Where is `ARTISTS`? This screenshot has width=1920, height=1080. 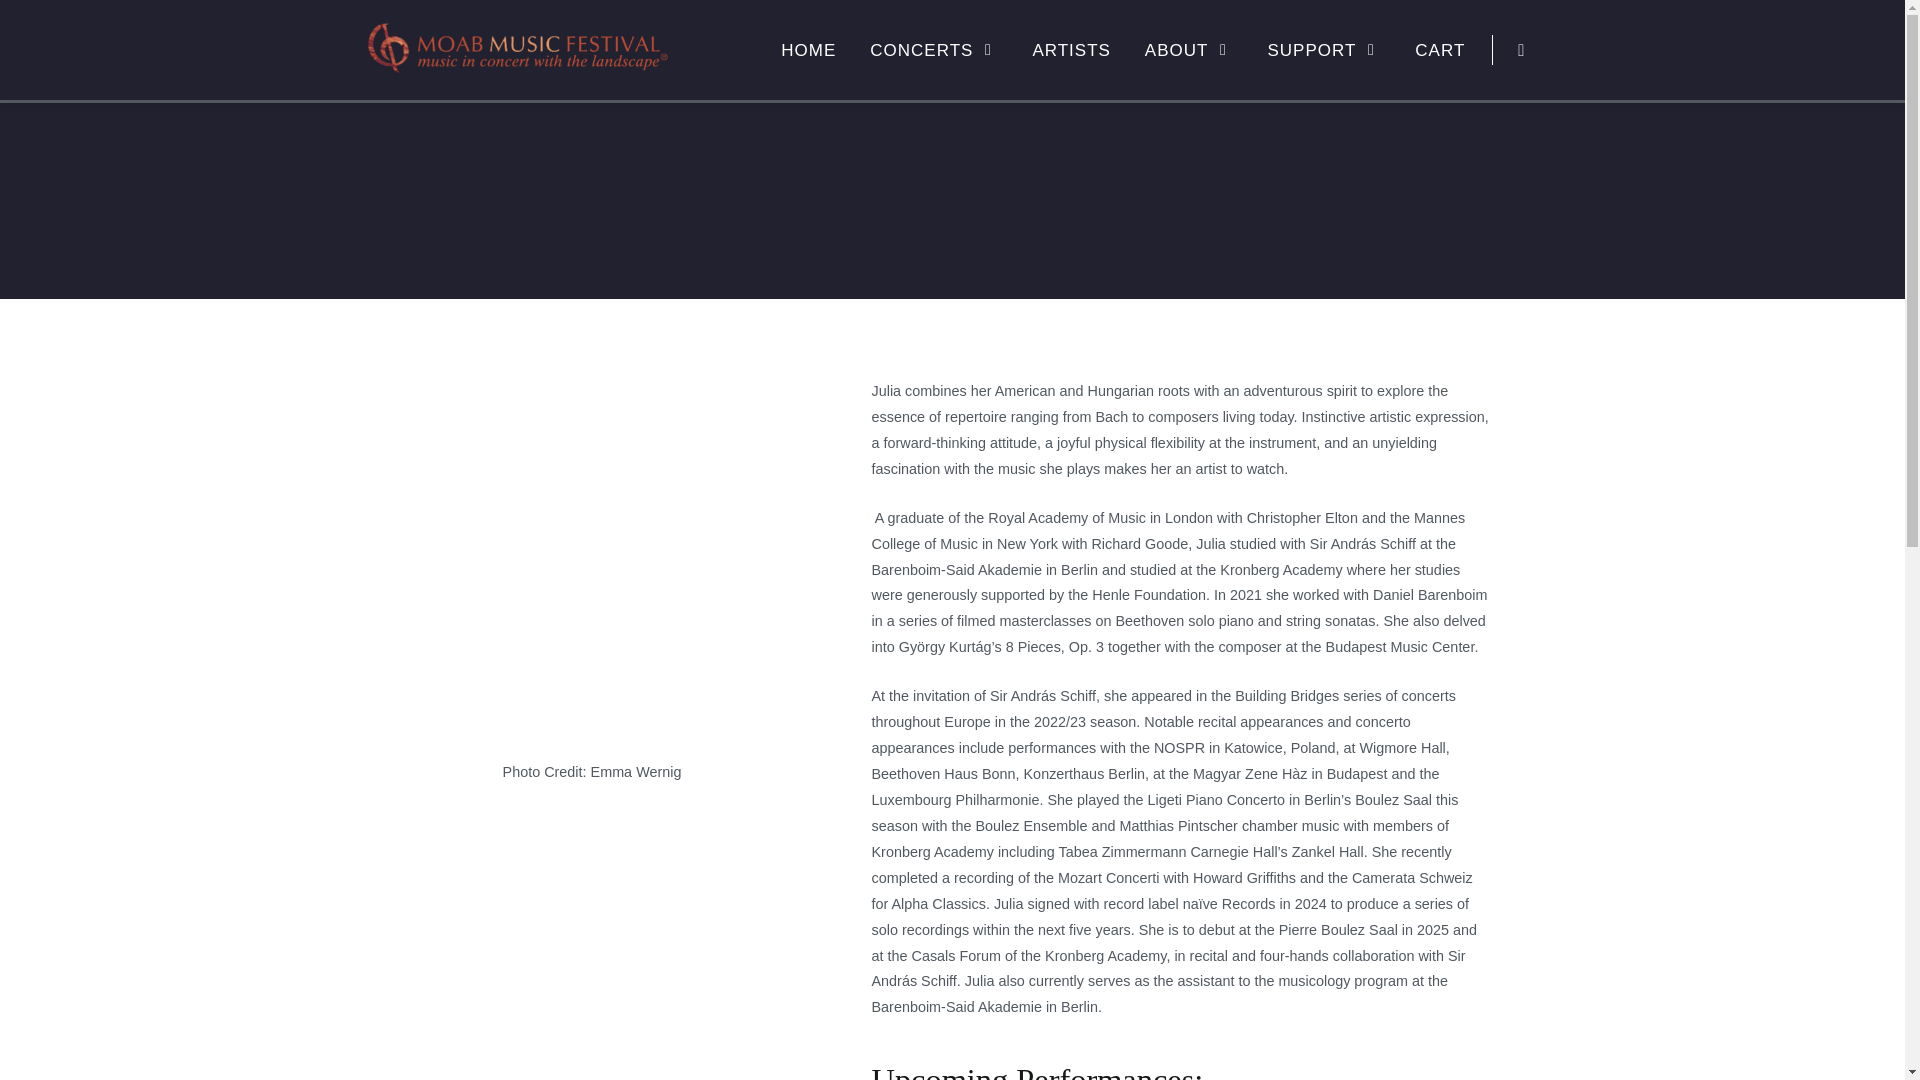 ARTISTS is located at coordinates (1071, 50).